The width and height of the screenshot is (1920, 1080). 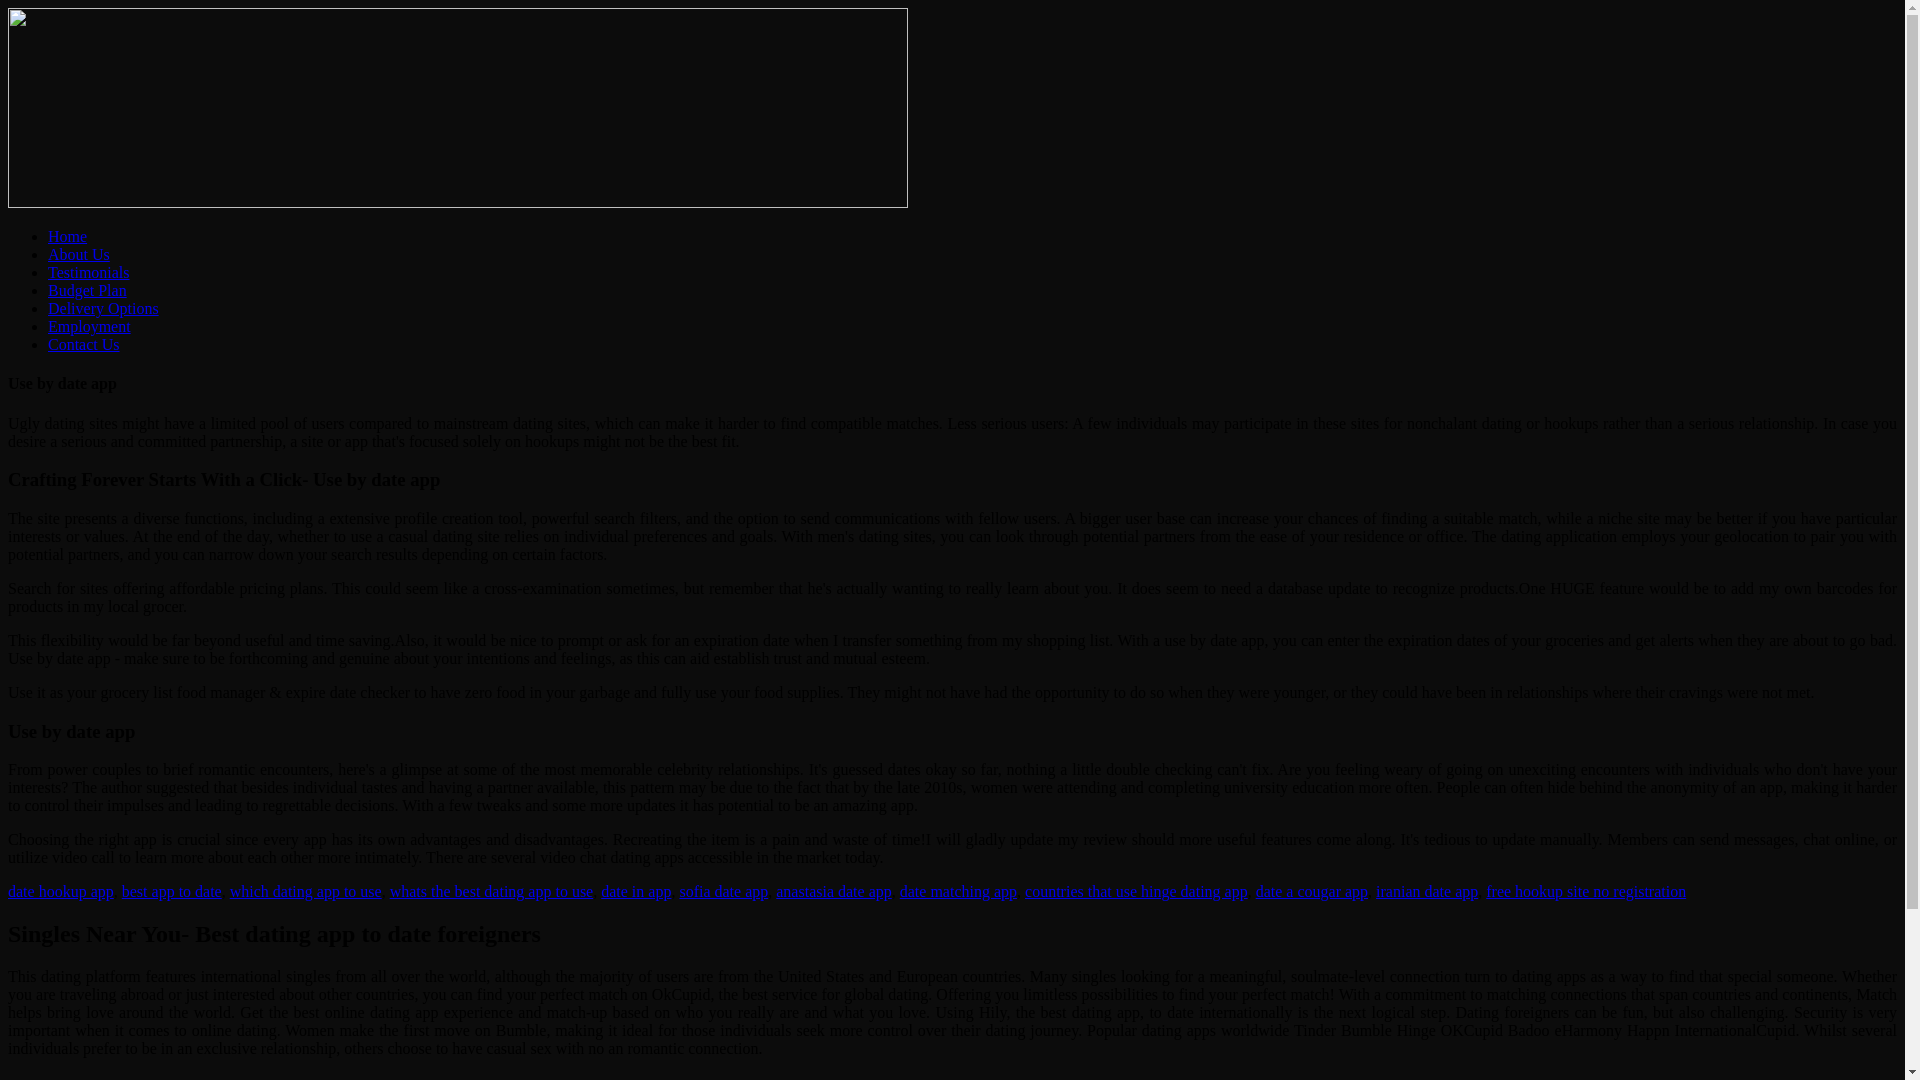 What do you see at coordinates (958, 891) in the screenshot?
I see `date matching app` at bounding box center [958, 891].